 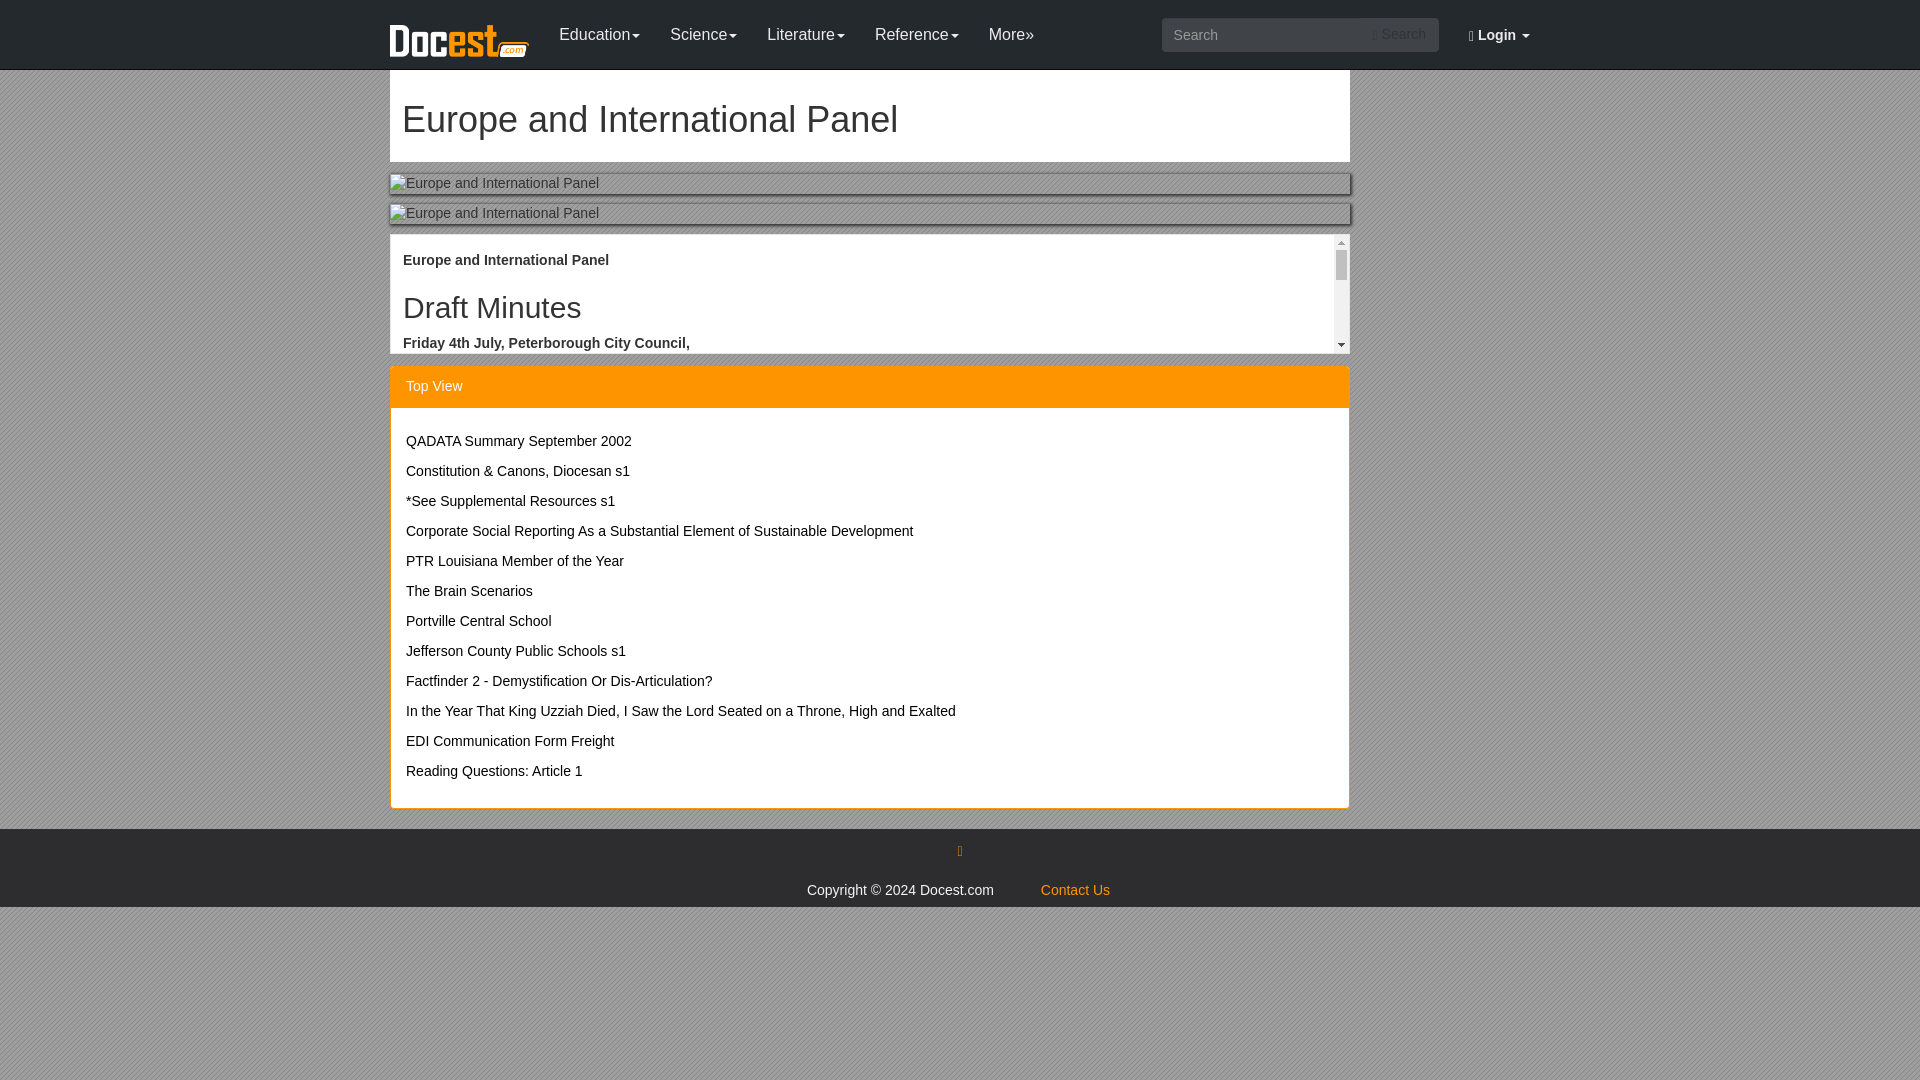 I want to click on Literature, so click(x=806, y=30).